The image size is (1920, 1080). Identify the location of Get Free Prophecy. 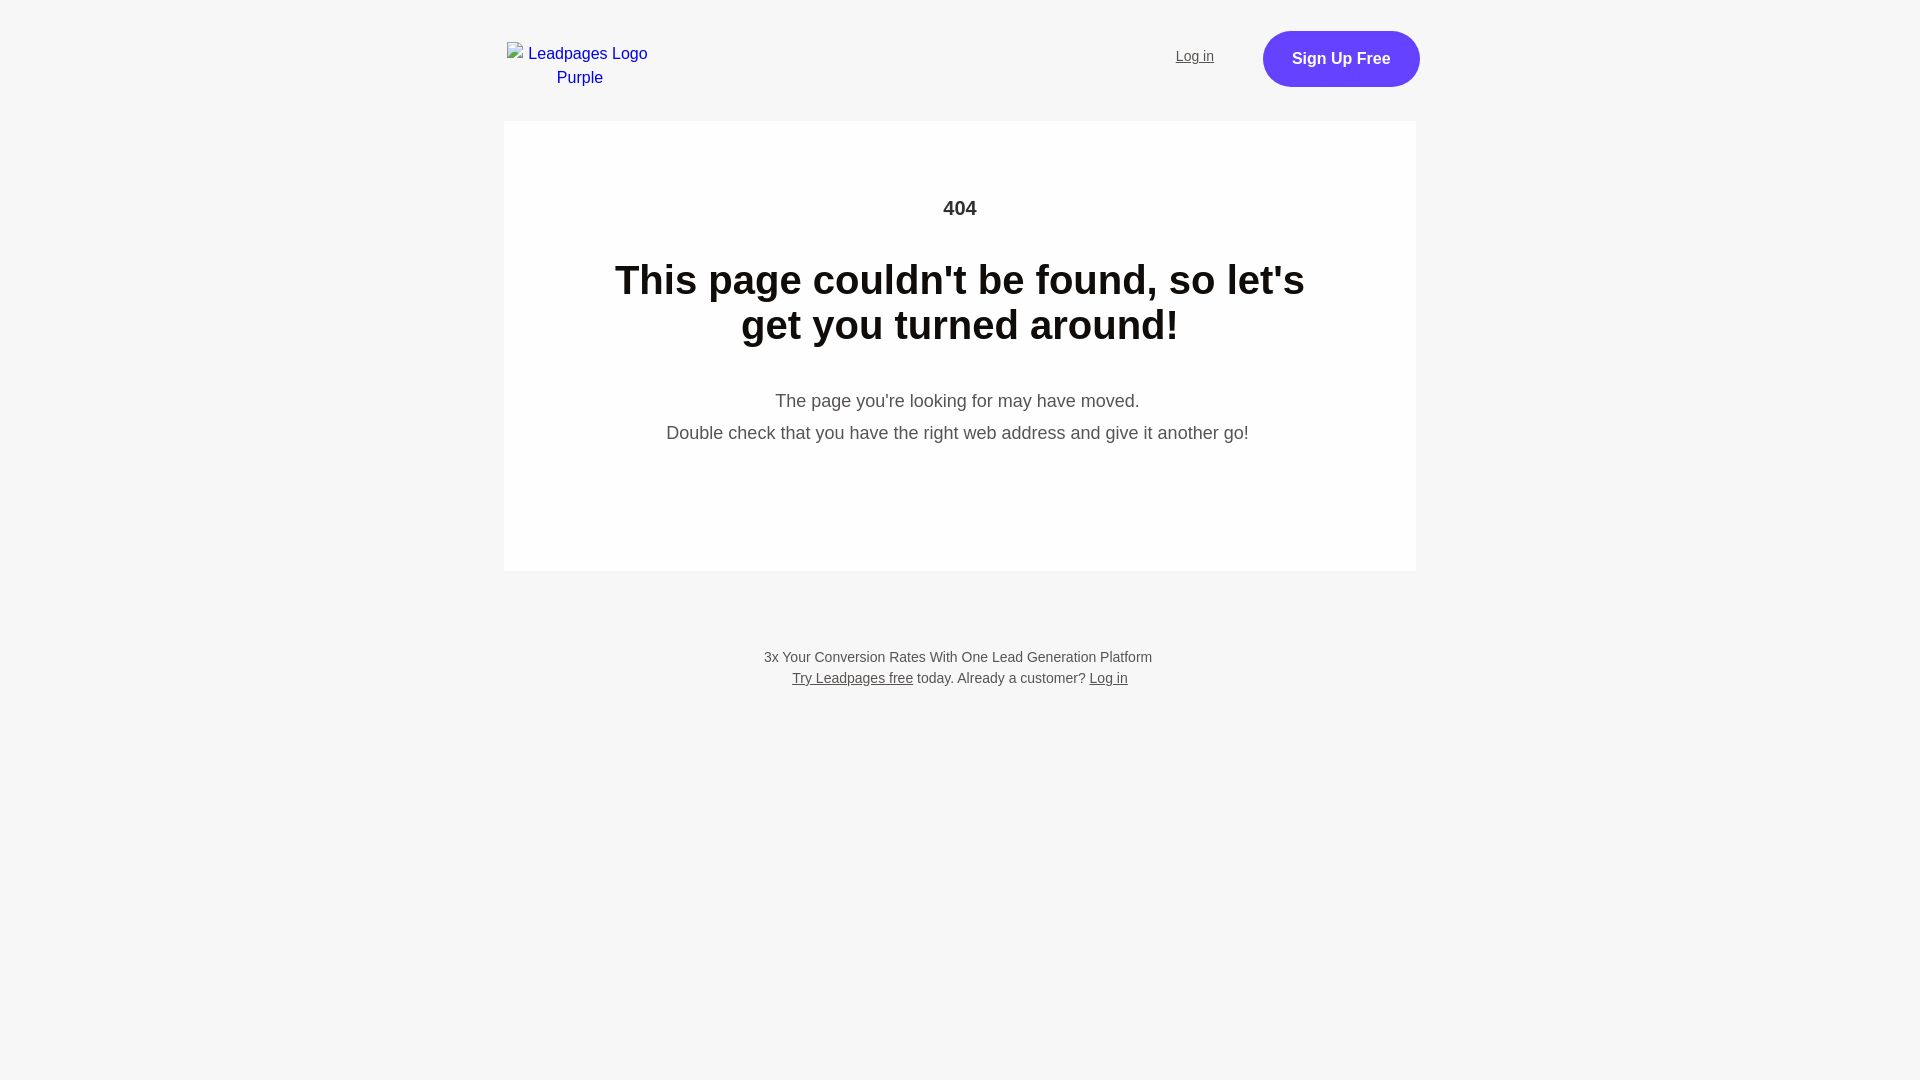
(1412, 70).